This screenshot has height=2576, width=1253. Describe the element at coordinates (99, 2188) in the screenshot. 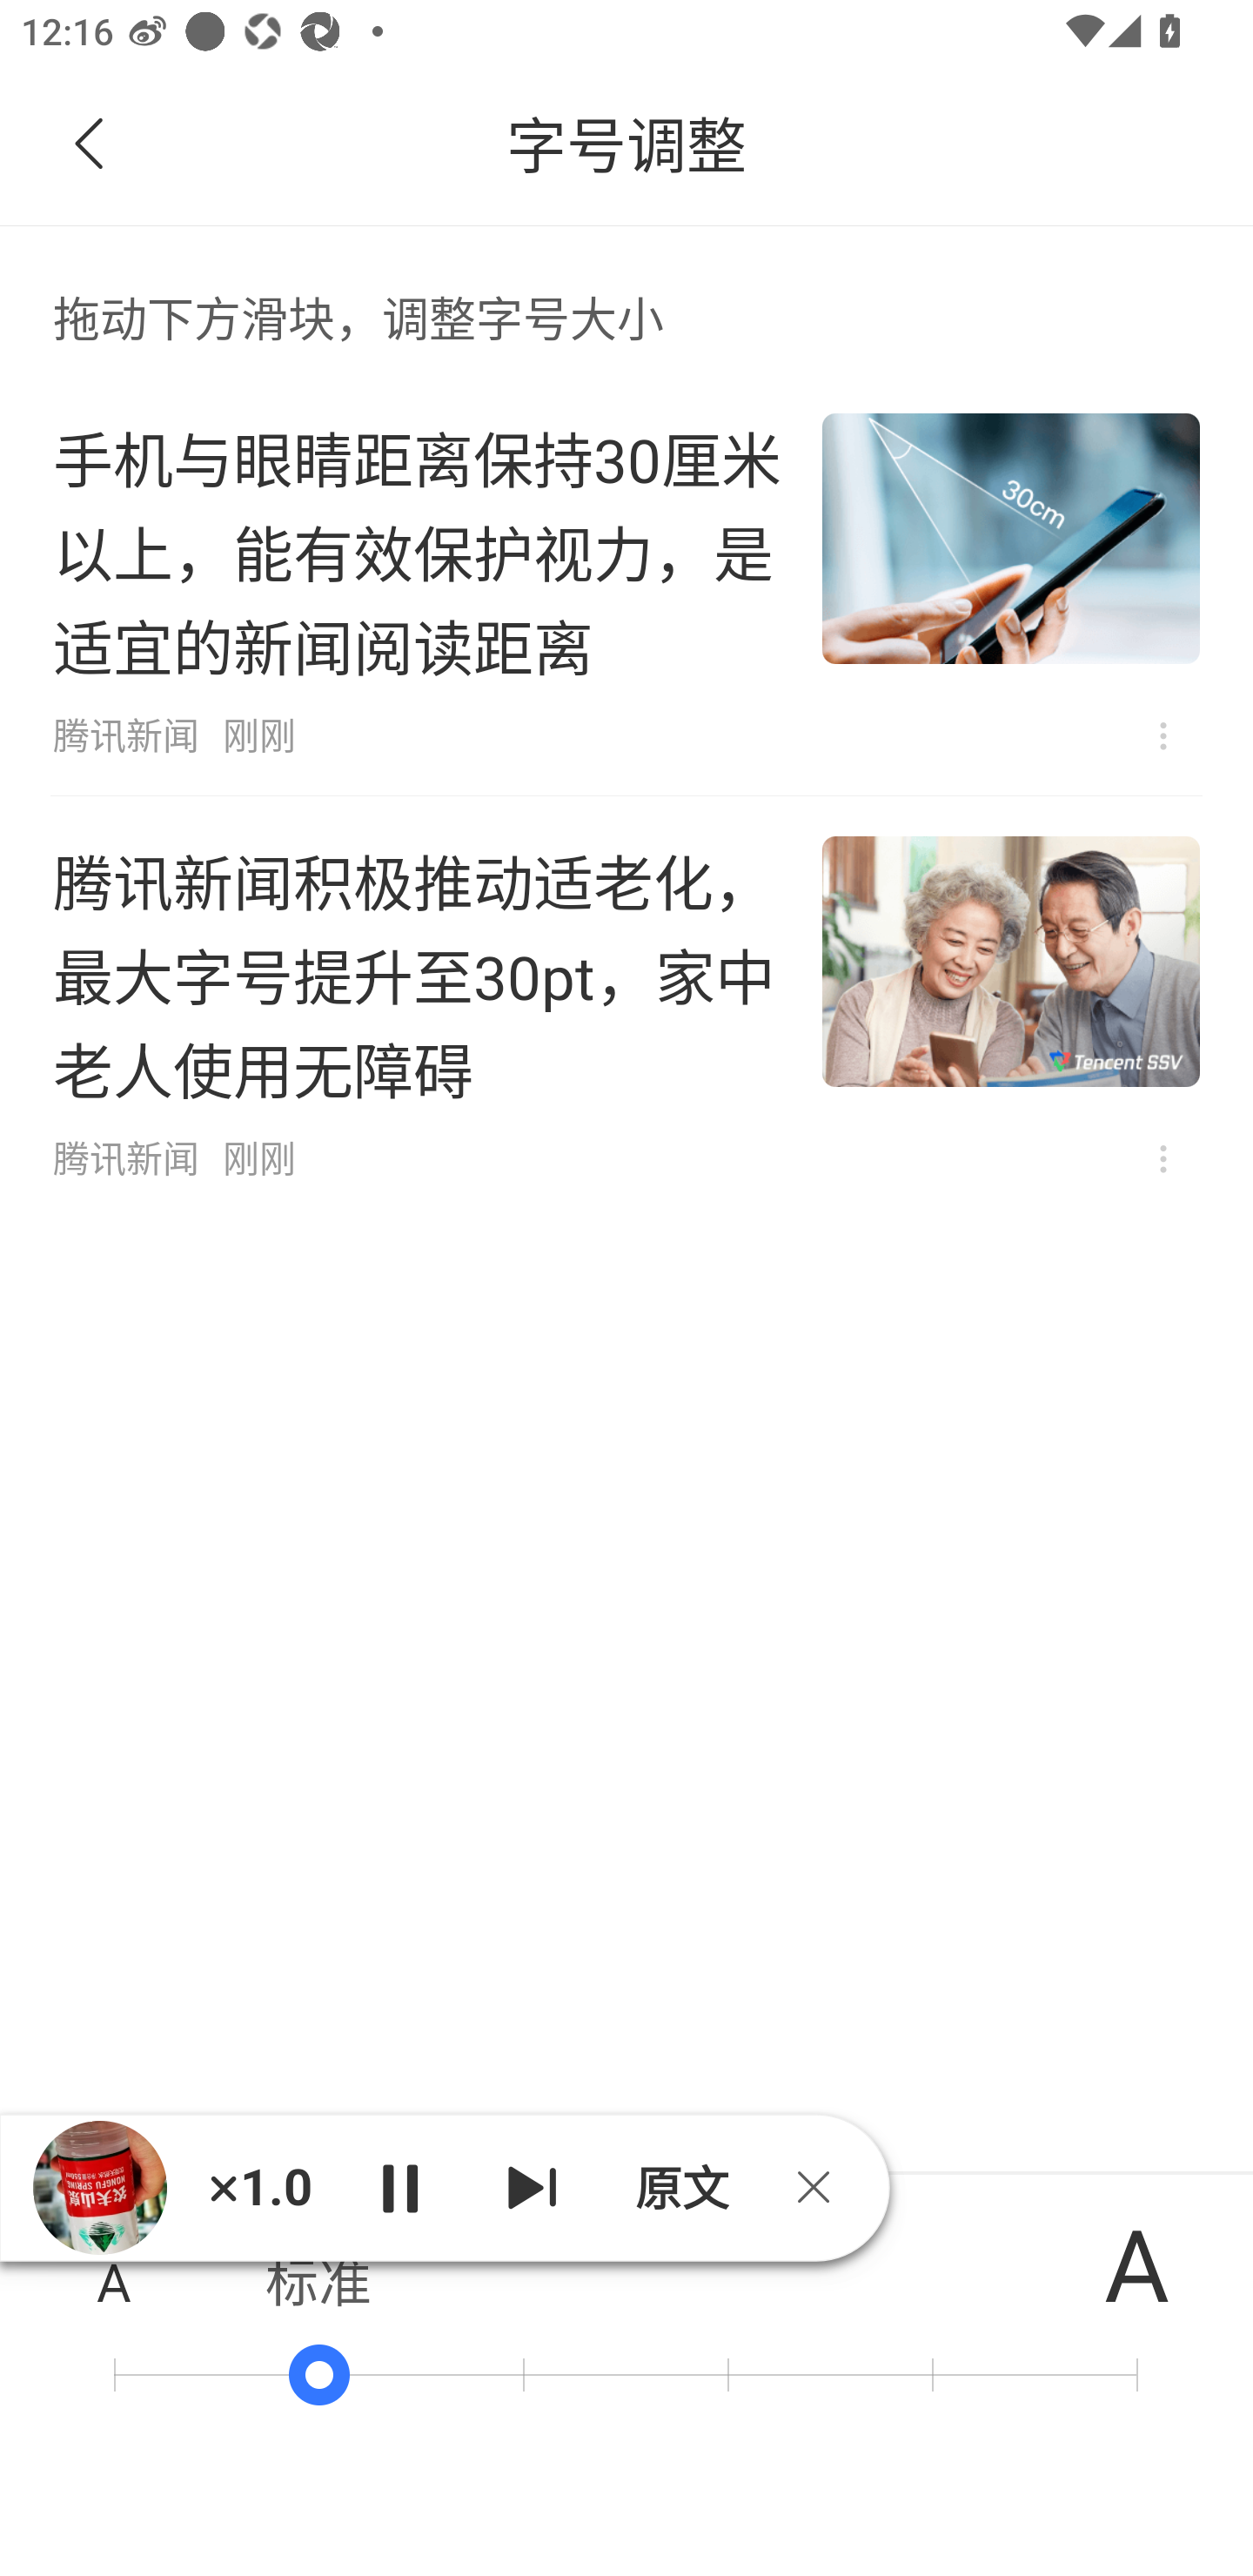

I see `播放器` at that location.